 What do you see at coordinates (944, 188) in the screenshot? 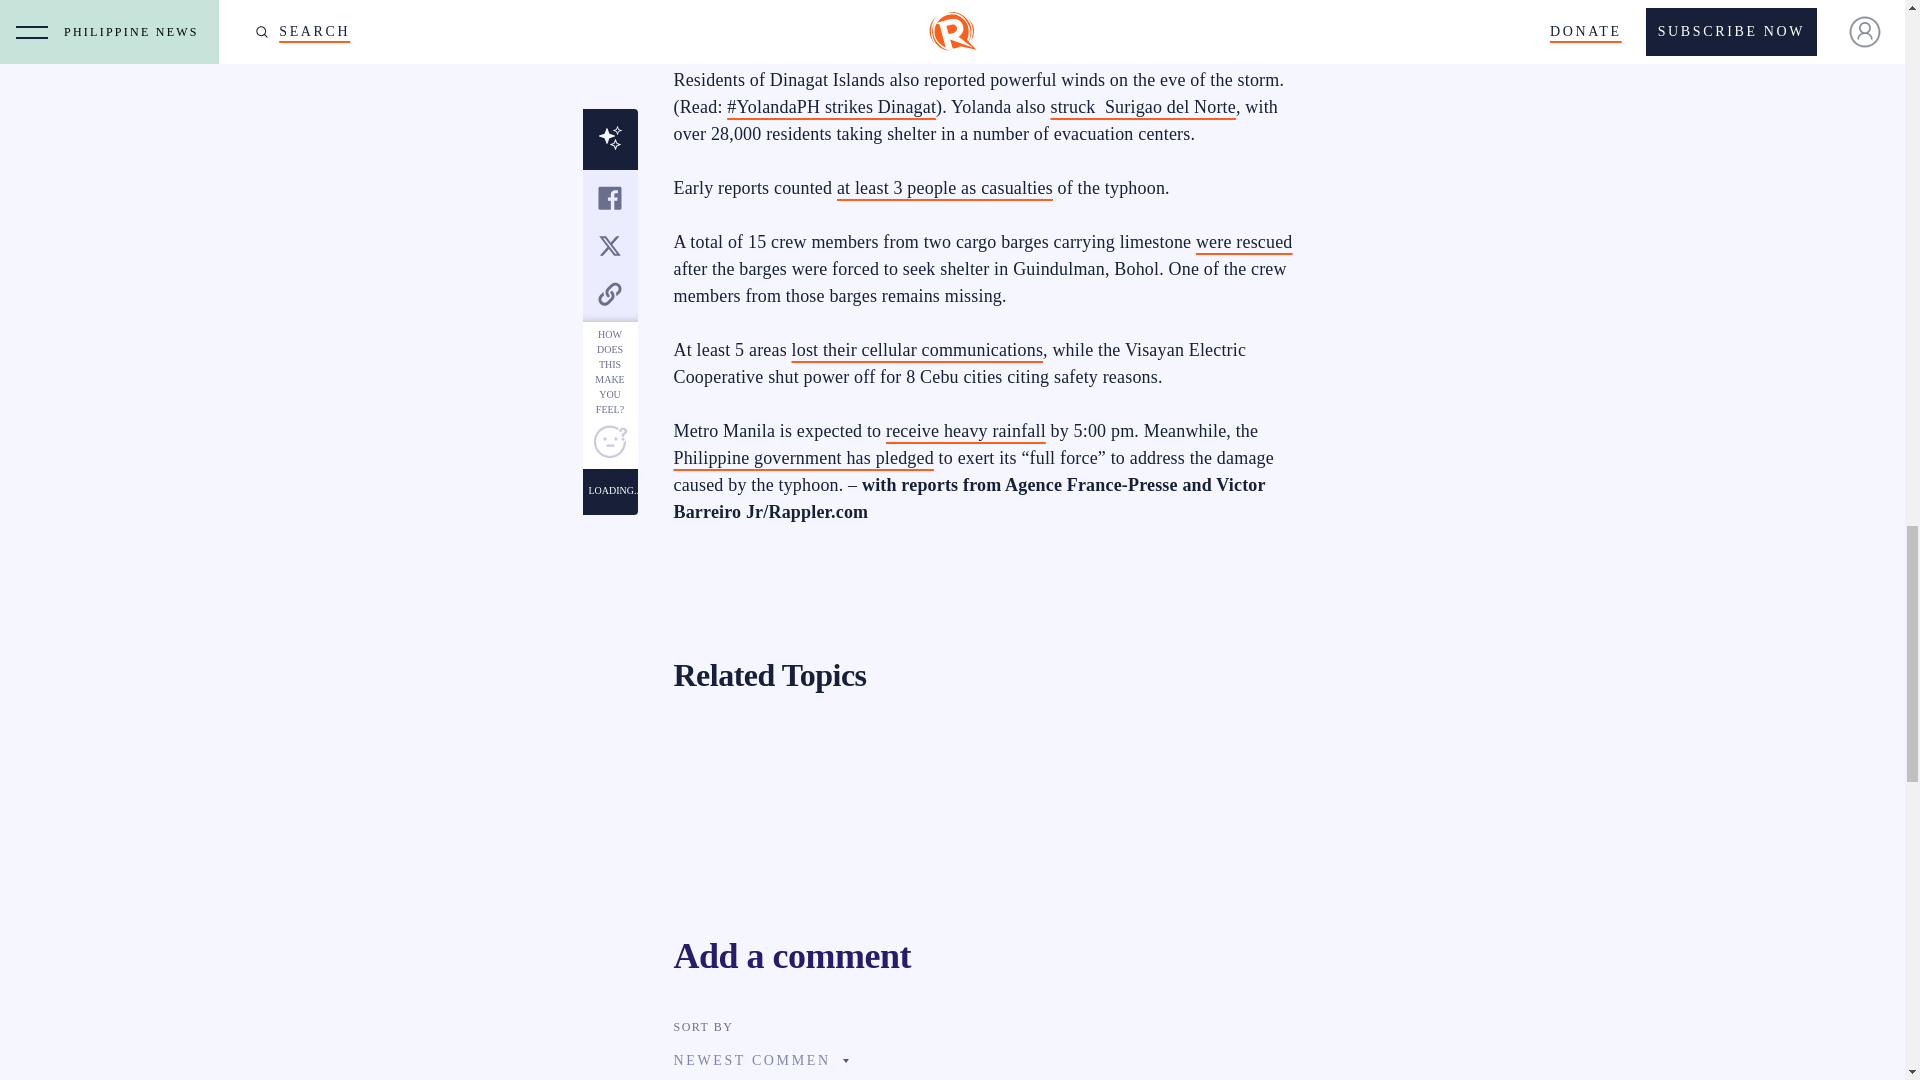
I see `Typhoon Yolanda kills at least 3` at bounding box center [944, 188].